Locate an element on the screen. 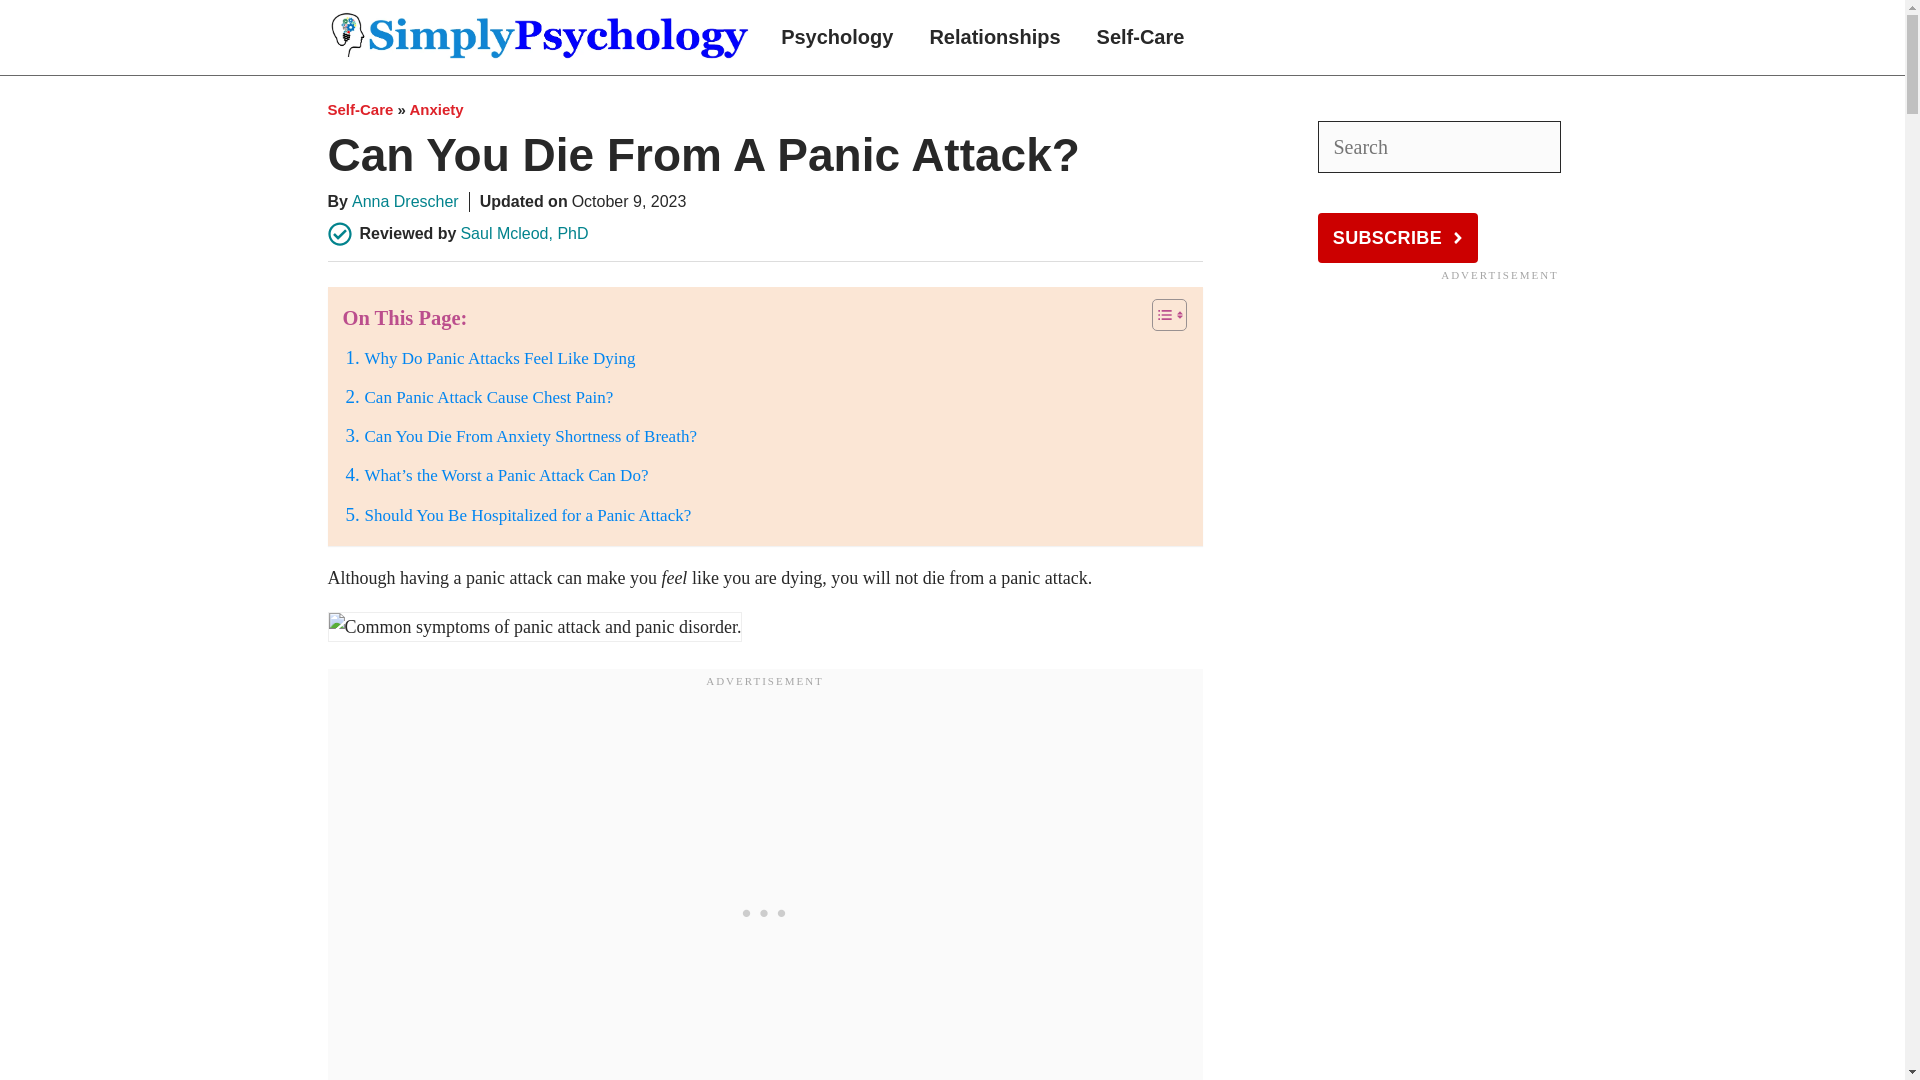  Anxiety is located at coordinates (435, 109).